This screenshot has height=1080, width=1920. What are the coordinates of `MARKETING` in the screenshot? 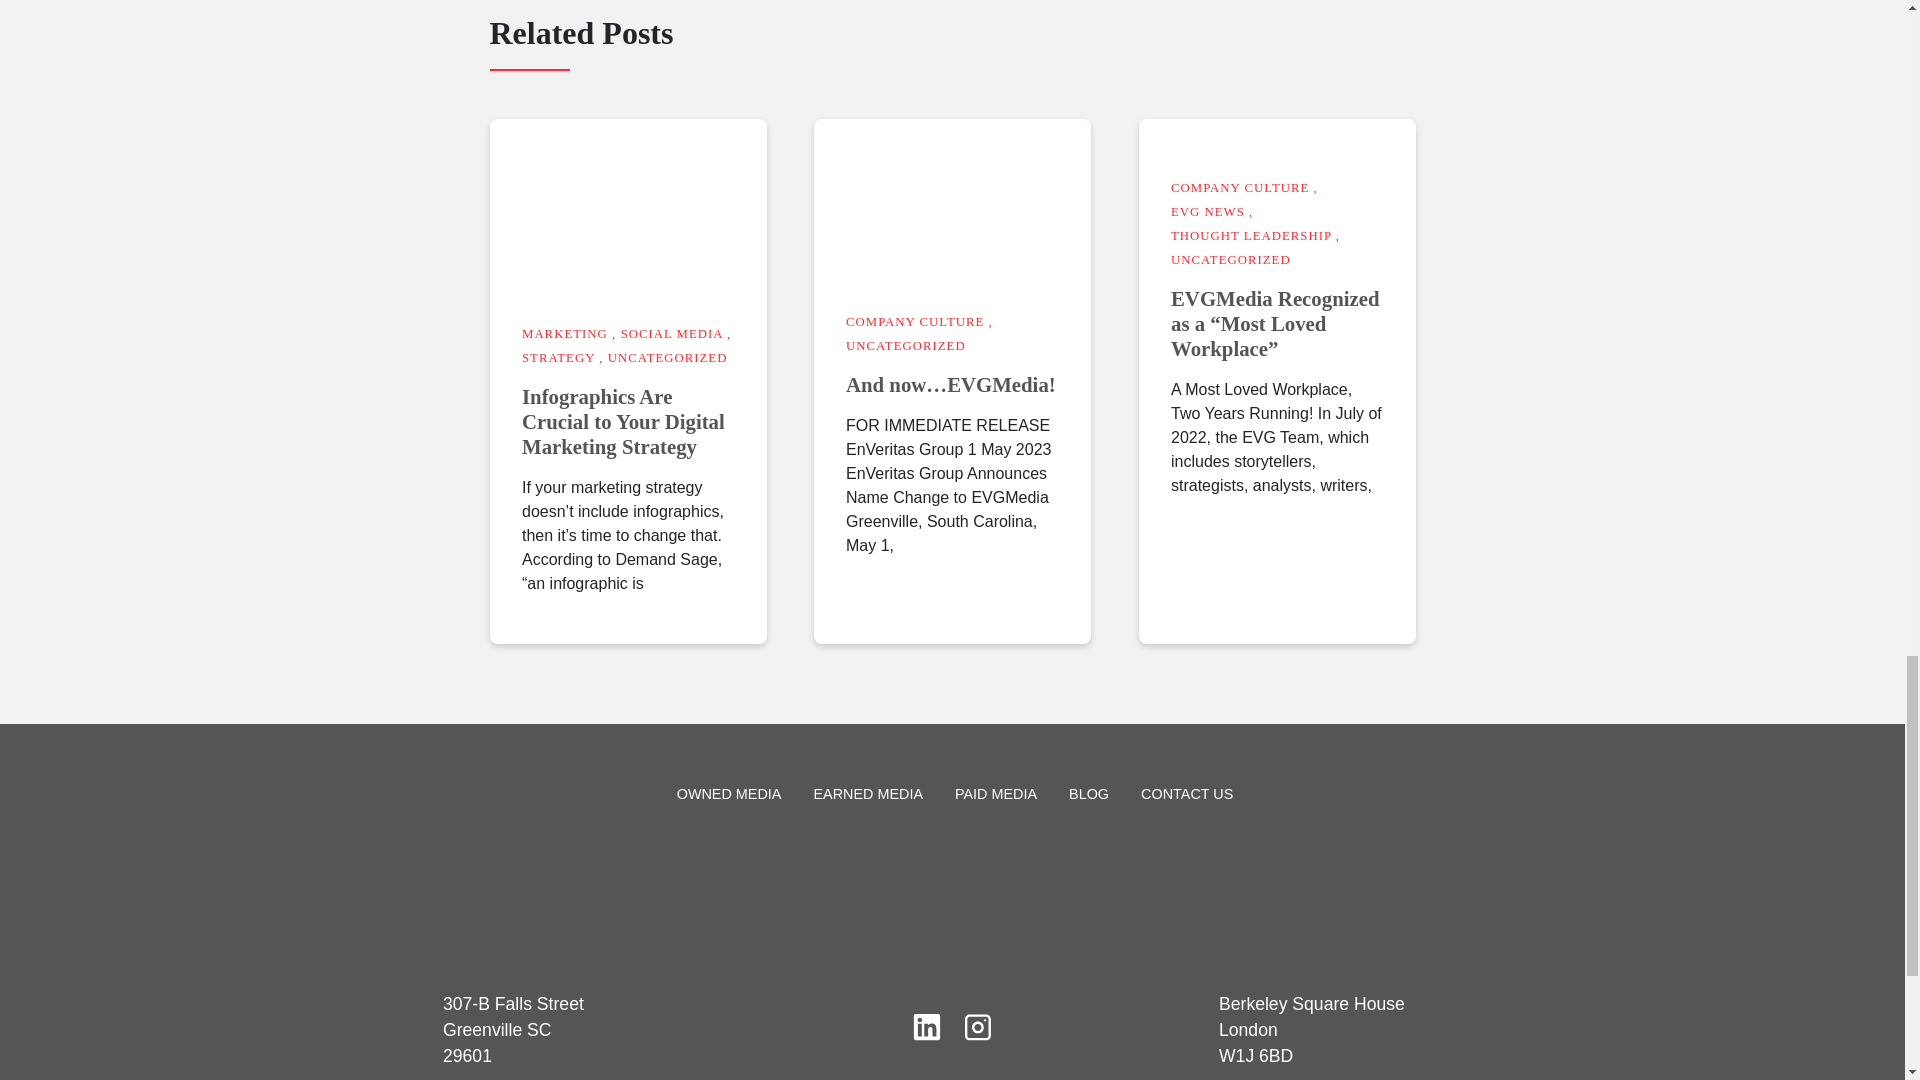 It's located at (565, 334).